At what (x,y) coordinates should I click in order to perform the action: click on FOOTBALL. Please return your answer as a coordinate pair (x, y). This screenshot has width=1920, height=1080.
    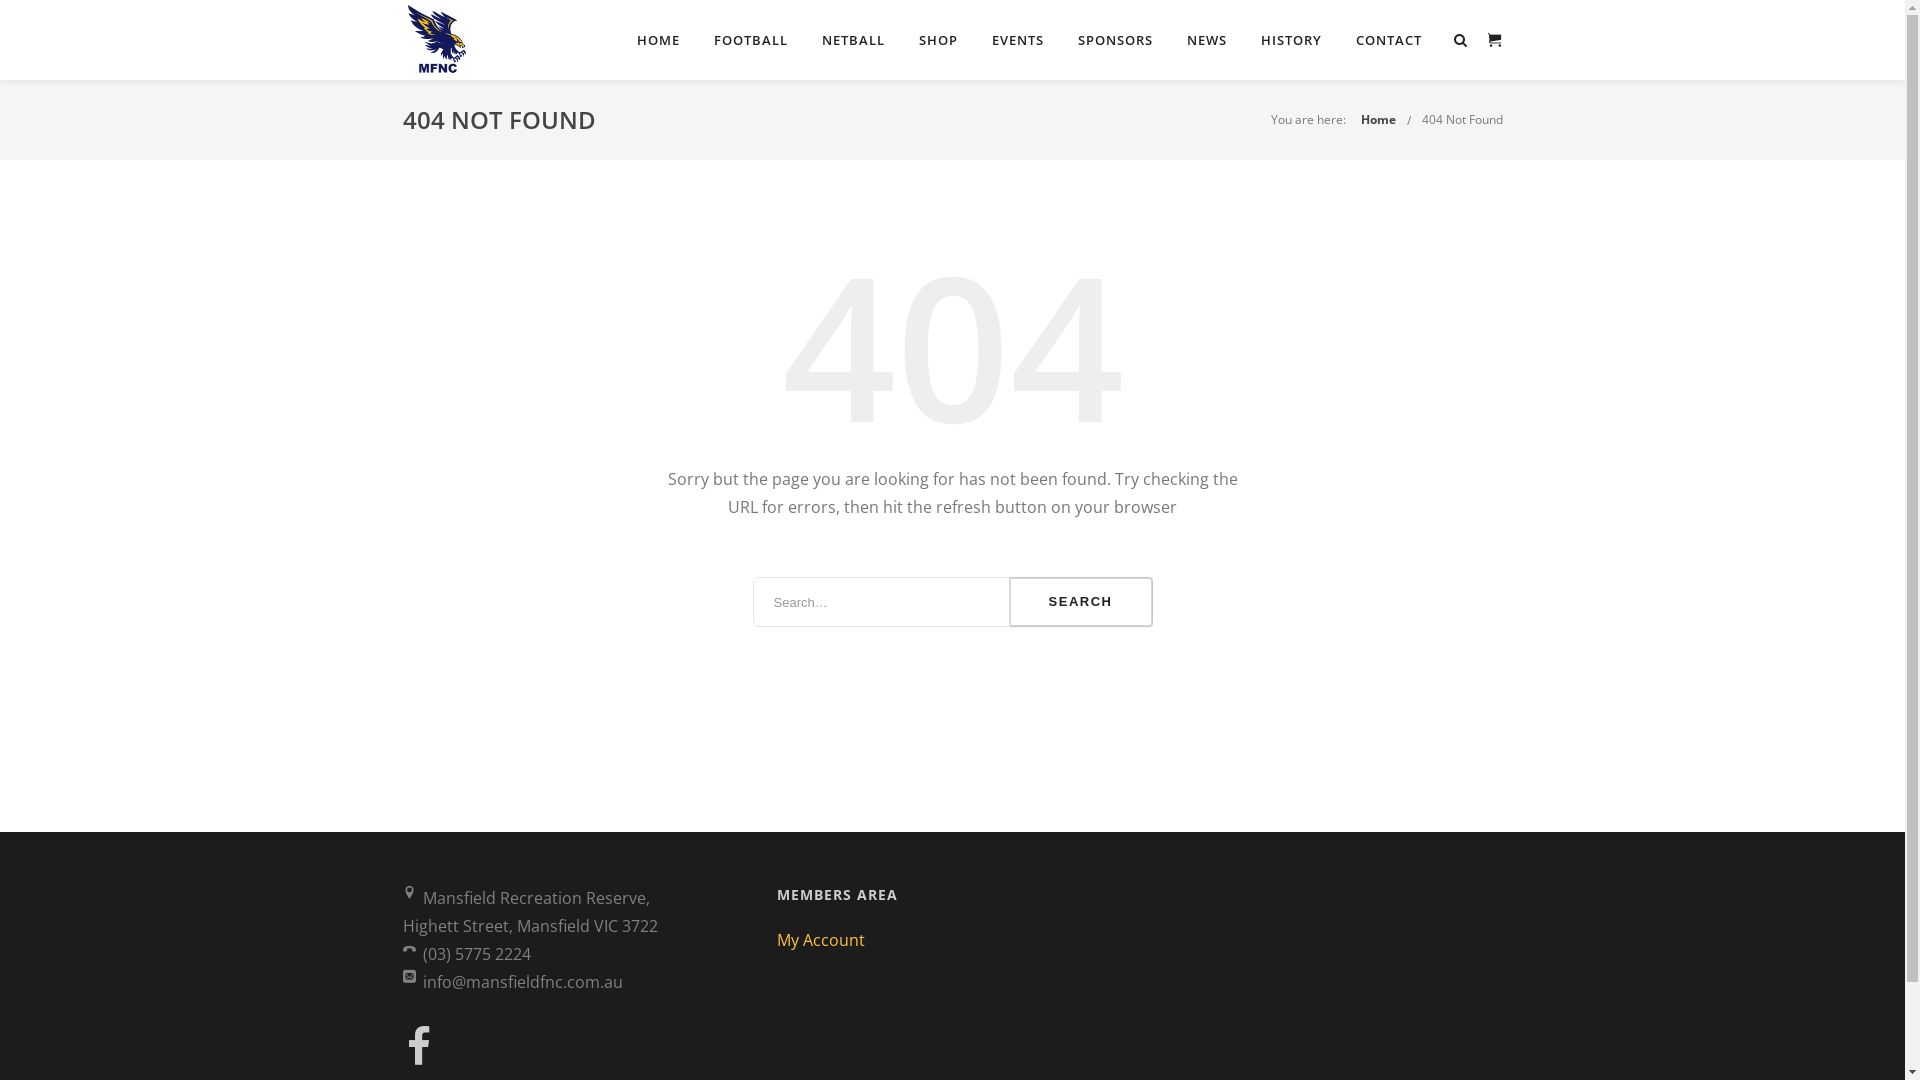
    Looking at the image, I should click on (751, 40).